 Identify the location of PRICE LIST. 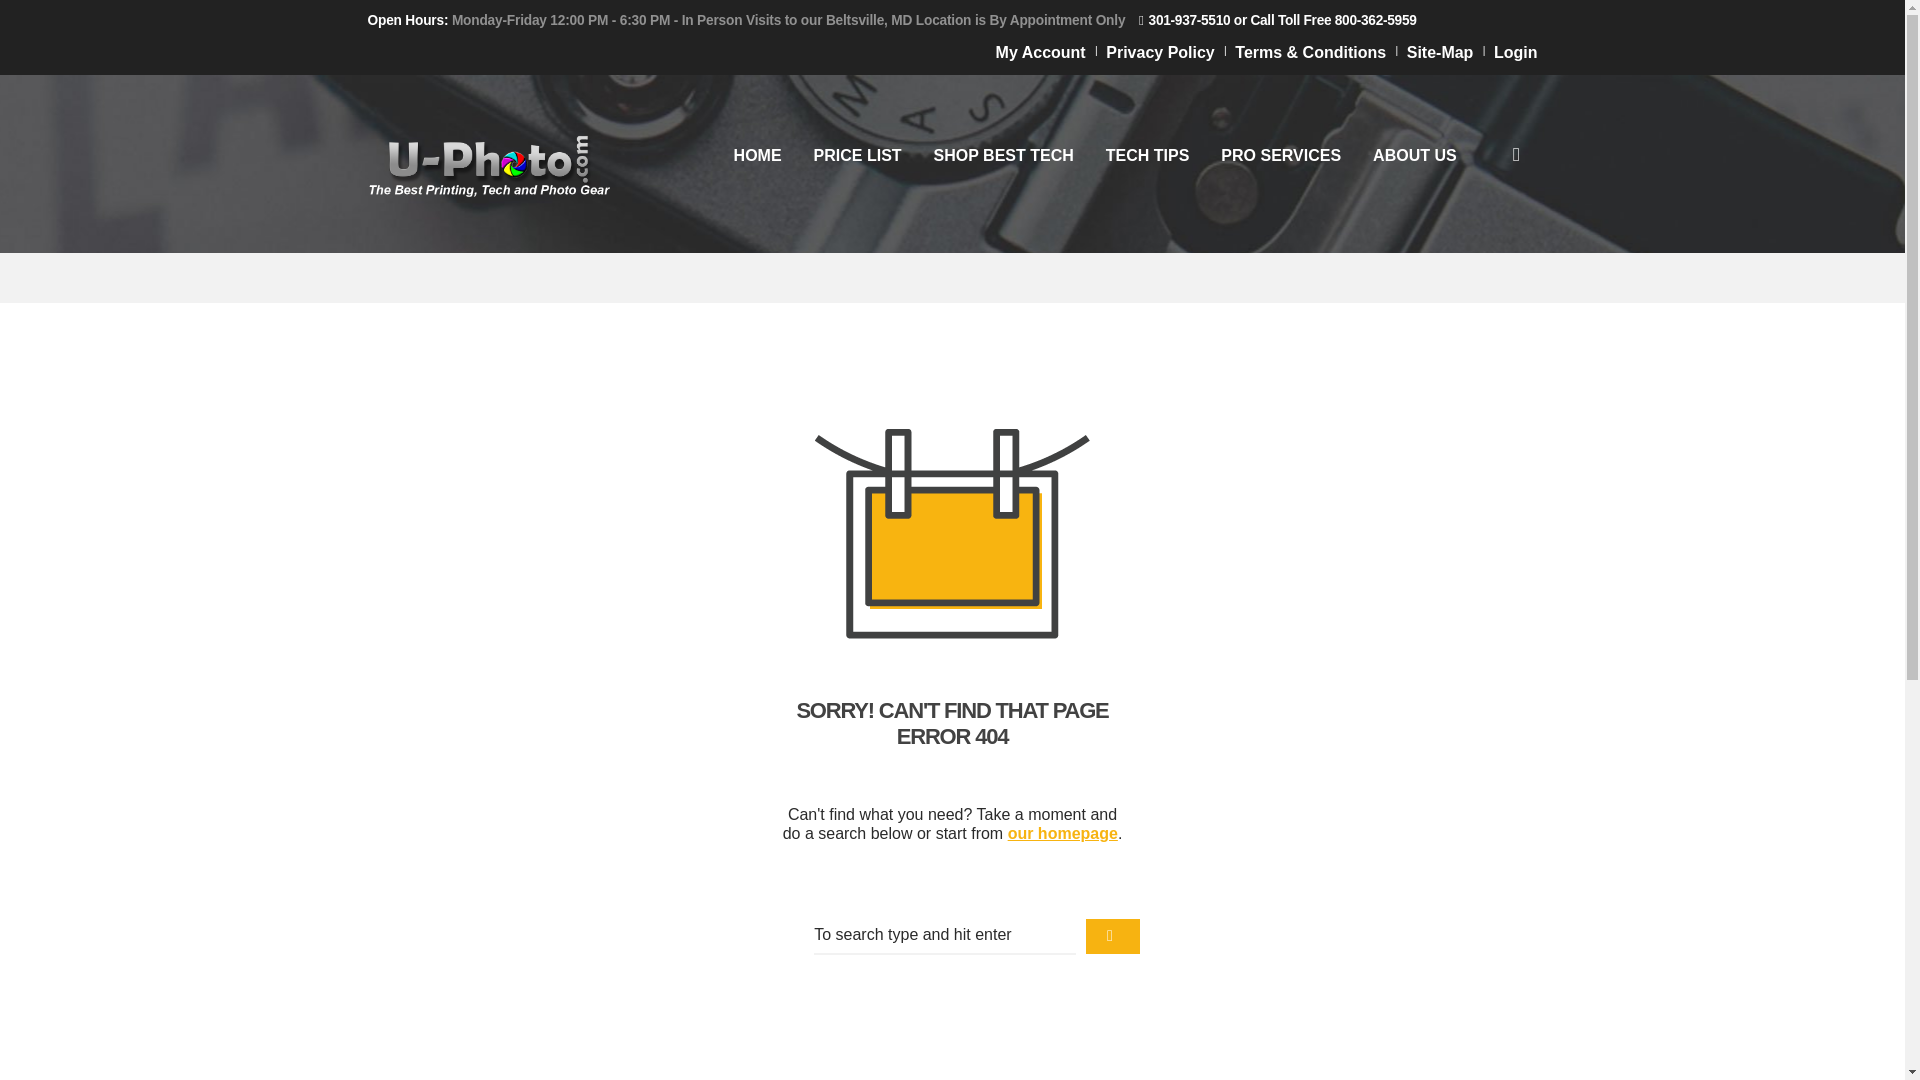
(858, 156).